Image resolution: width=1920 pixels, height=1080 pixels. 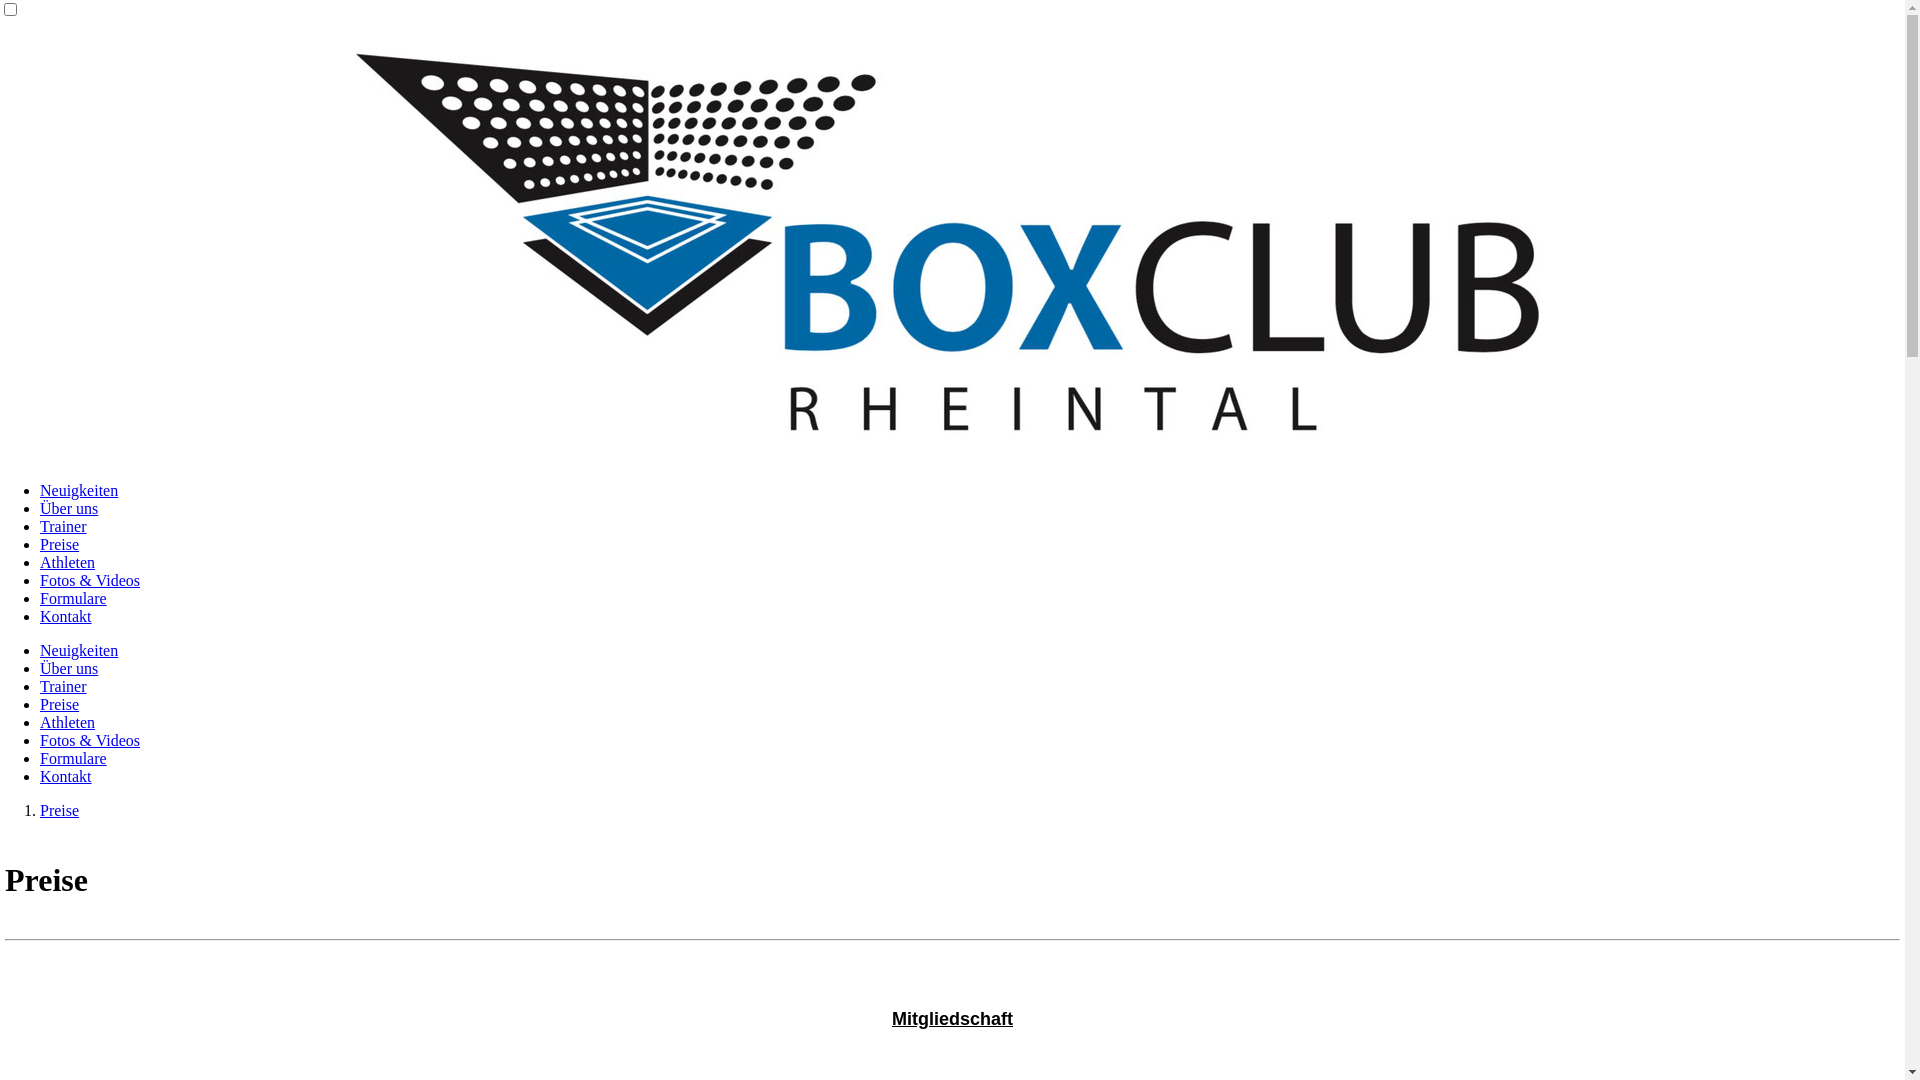 I want to click on Preise, so click(x=60, y=810).